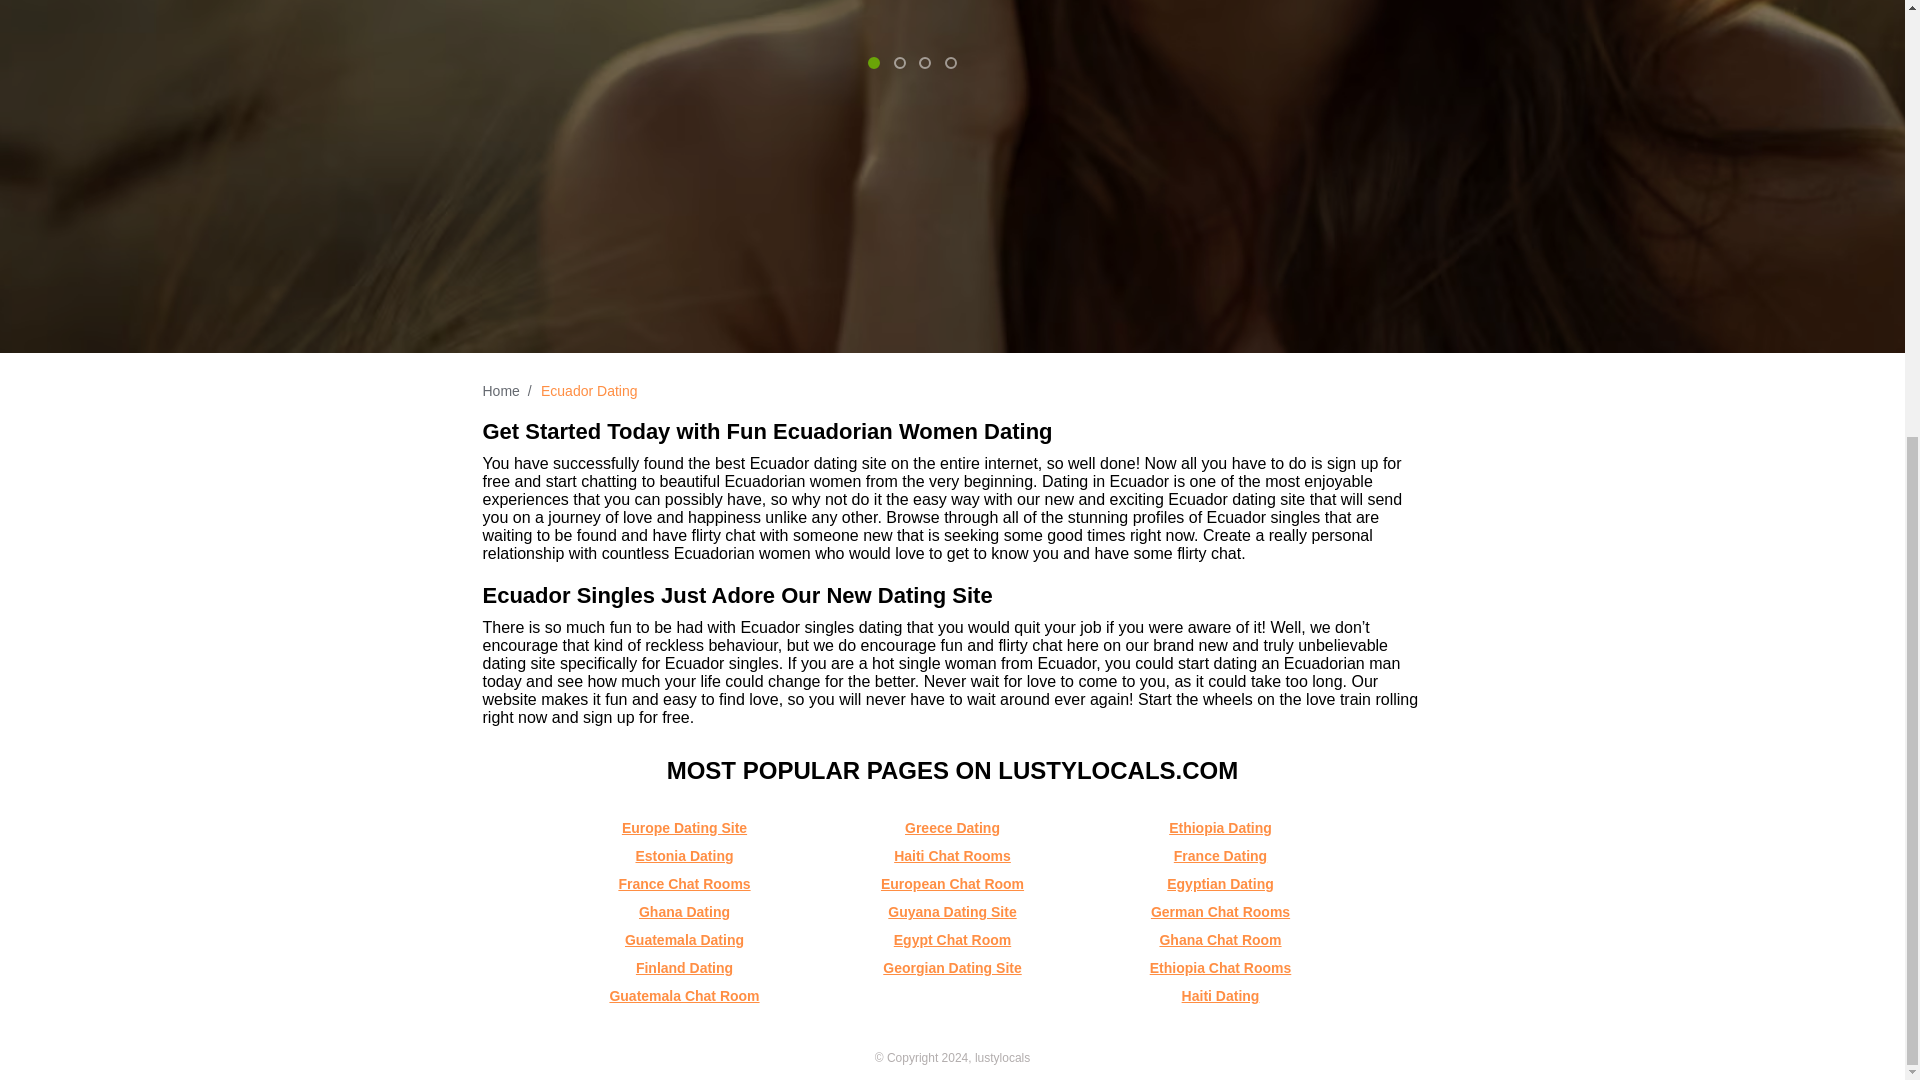 The image size is (1920, 1080). What do you see at coordinates (1220, 856) in the screenshot?
I see `France Dating` at bounding box center [1220, 856].